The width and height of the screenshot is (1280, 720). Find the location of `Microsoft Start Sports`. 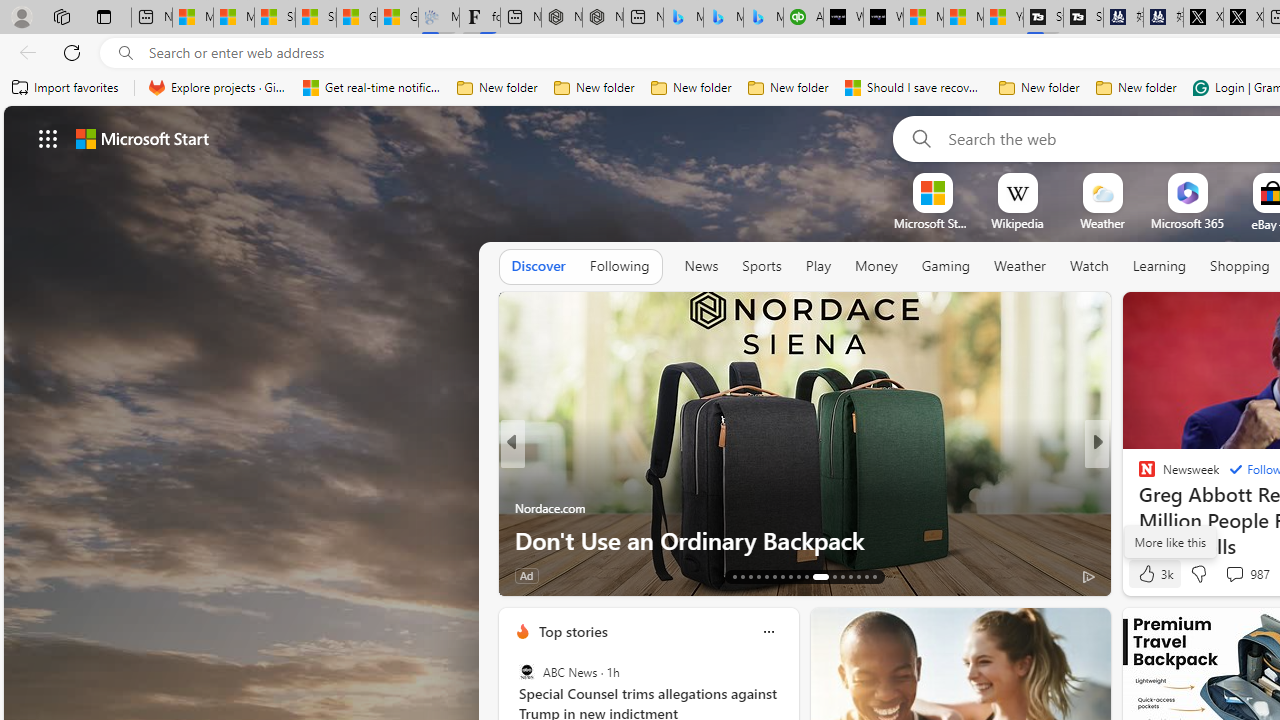

Microsoft Start Sports is located at coordinates (923, 18).